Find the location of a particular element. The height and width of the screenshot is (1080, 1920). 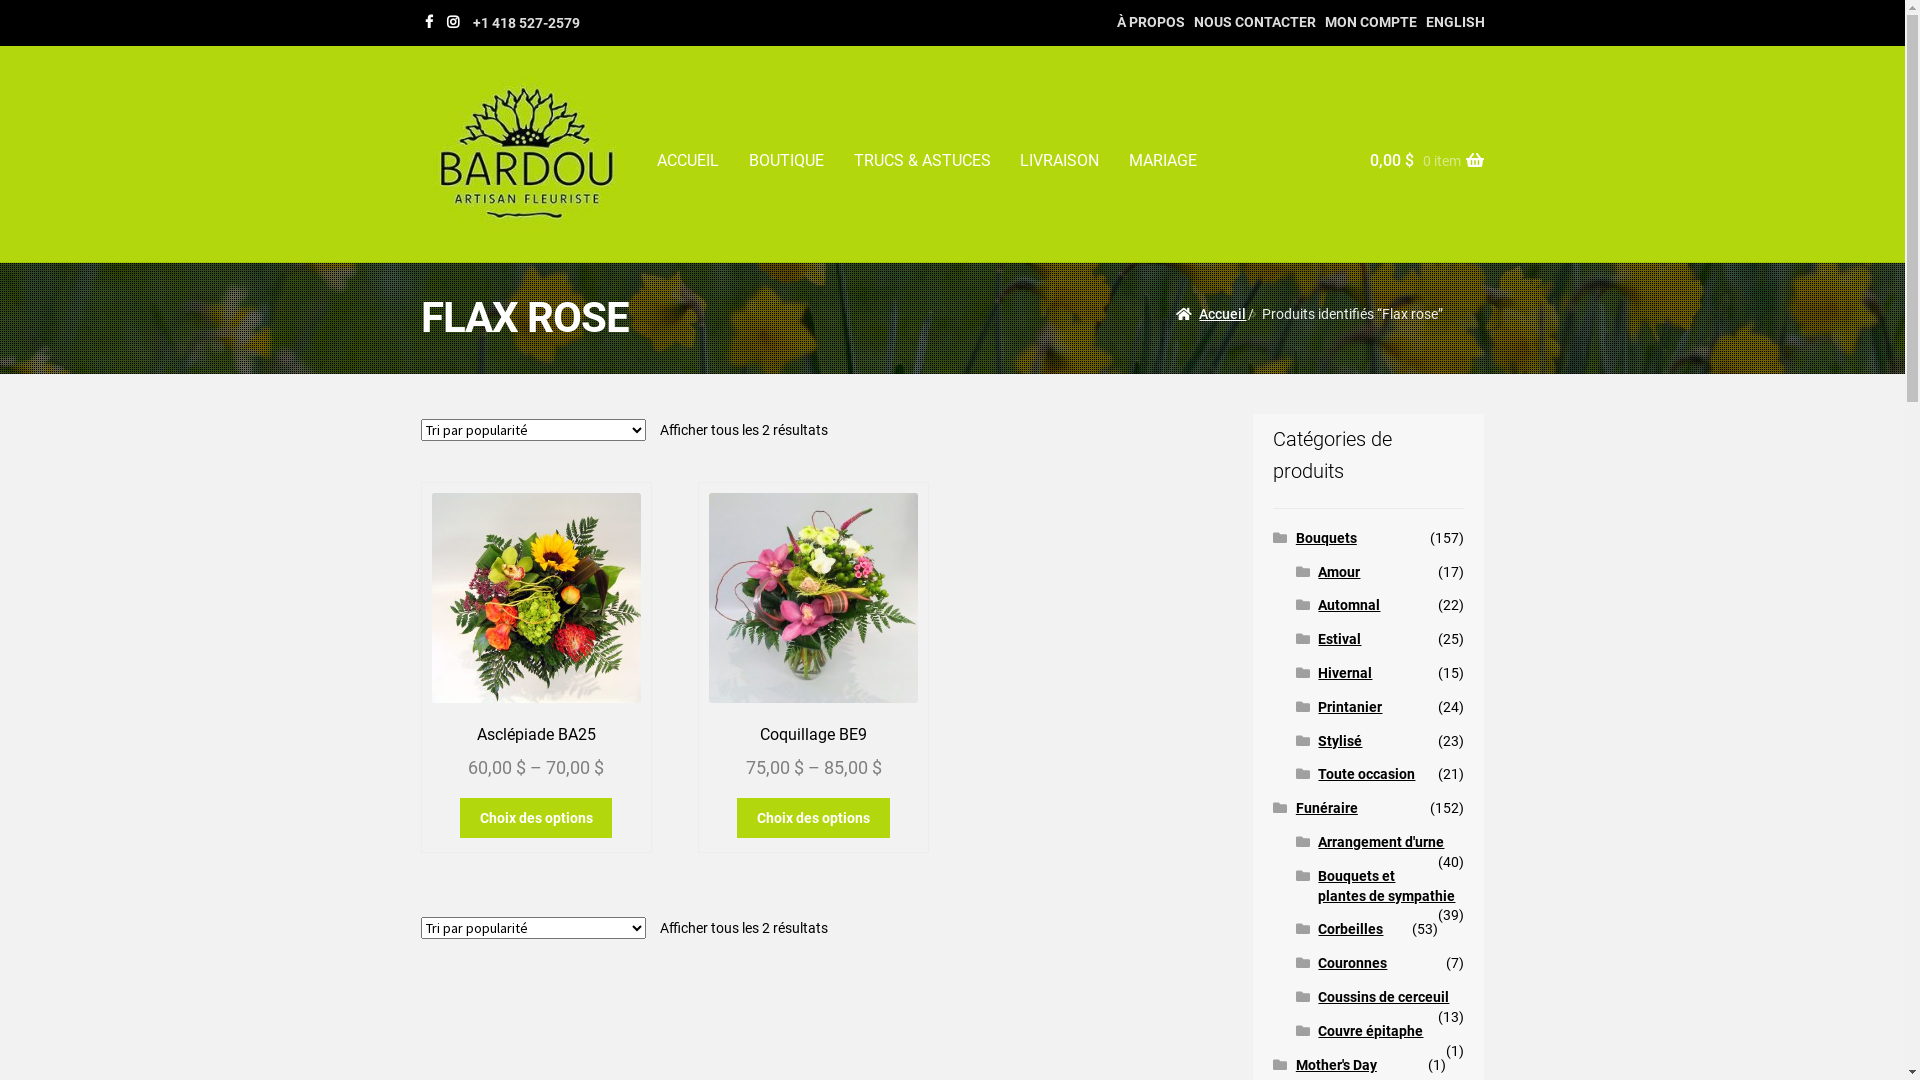

BOUTIQUE is located at coordinates (786, 160).